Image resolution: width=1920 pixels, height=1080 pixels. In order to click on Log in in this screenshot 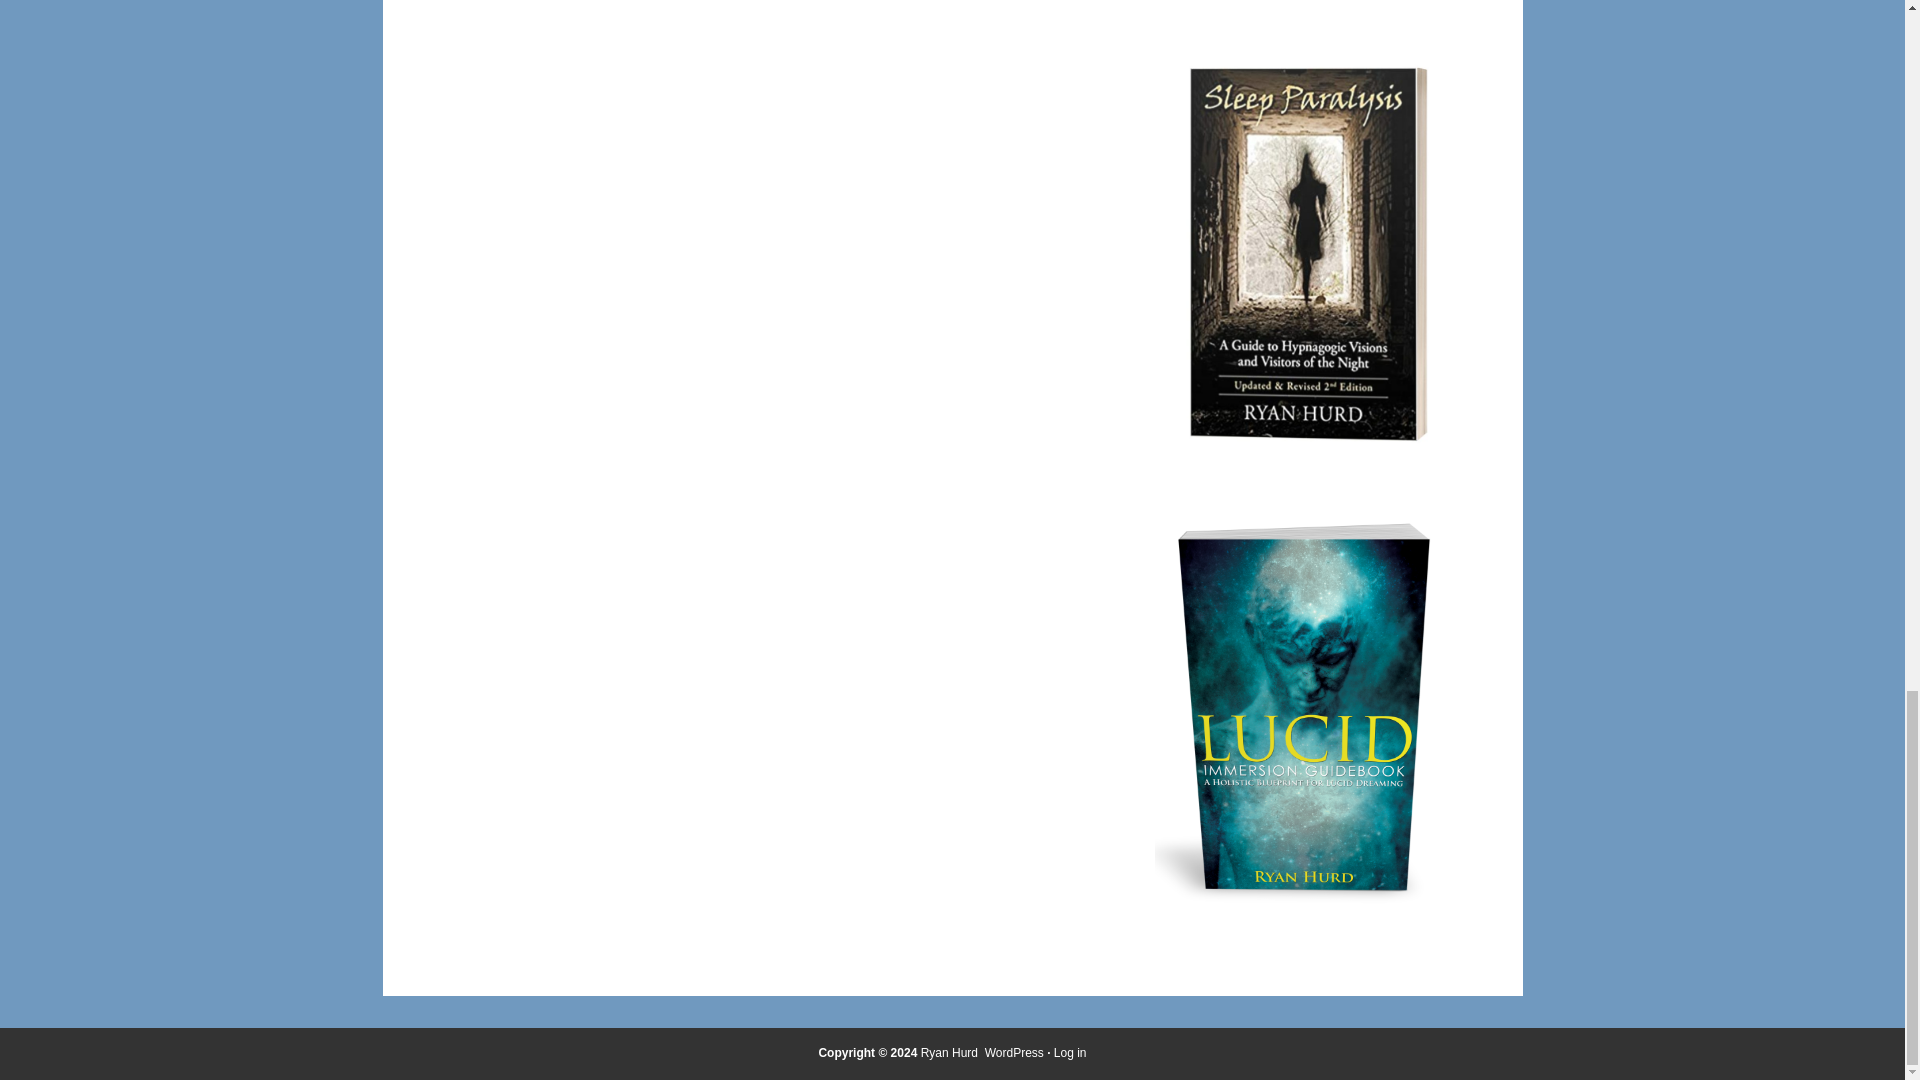, I will do `click(1070, 1052)`.